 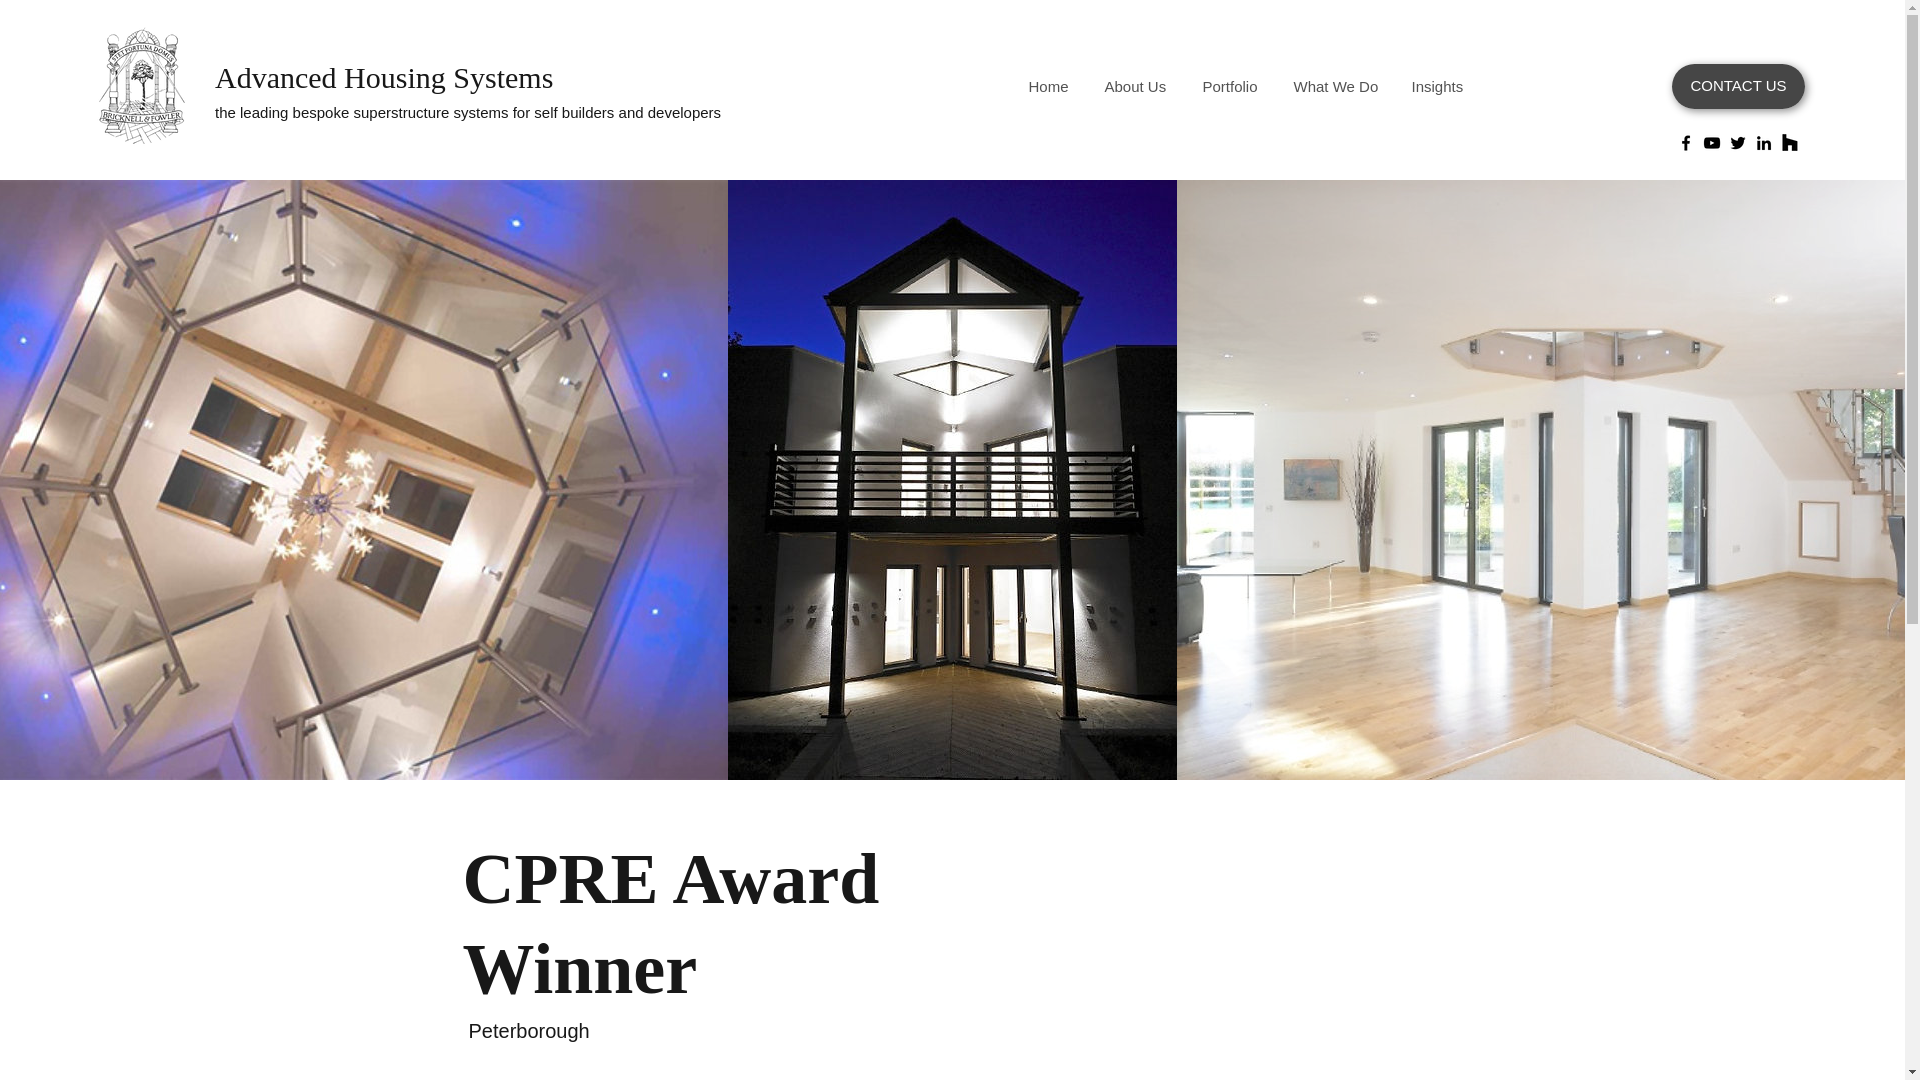 What do you see at coordinates (1436, 78) in the screenshot?
I see `Insights` at bounding box center [1436, 78].